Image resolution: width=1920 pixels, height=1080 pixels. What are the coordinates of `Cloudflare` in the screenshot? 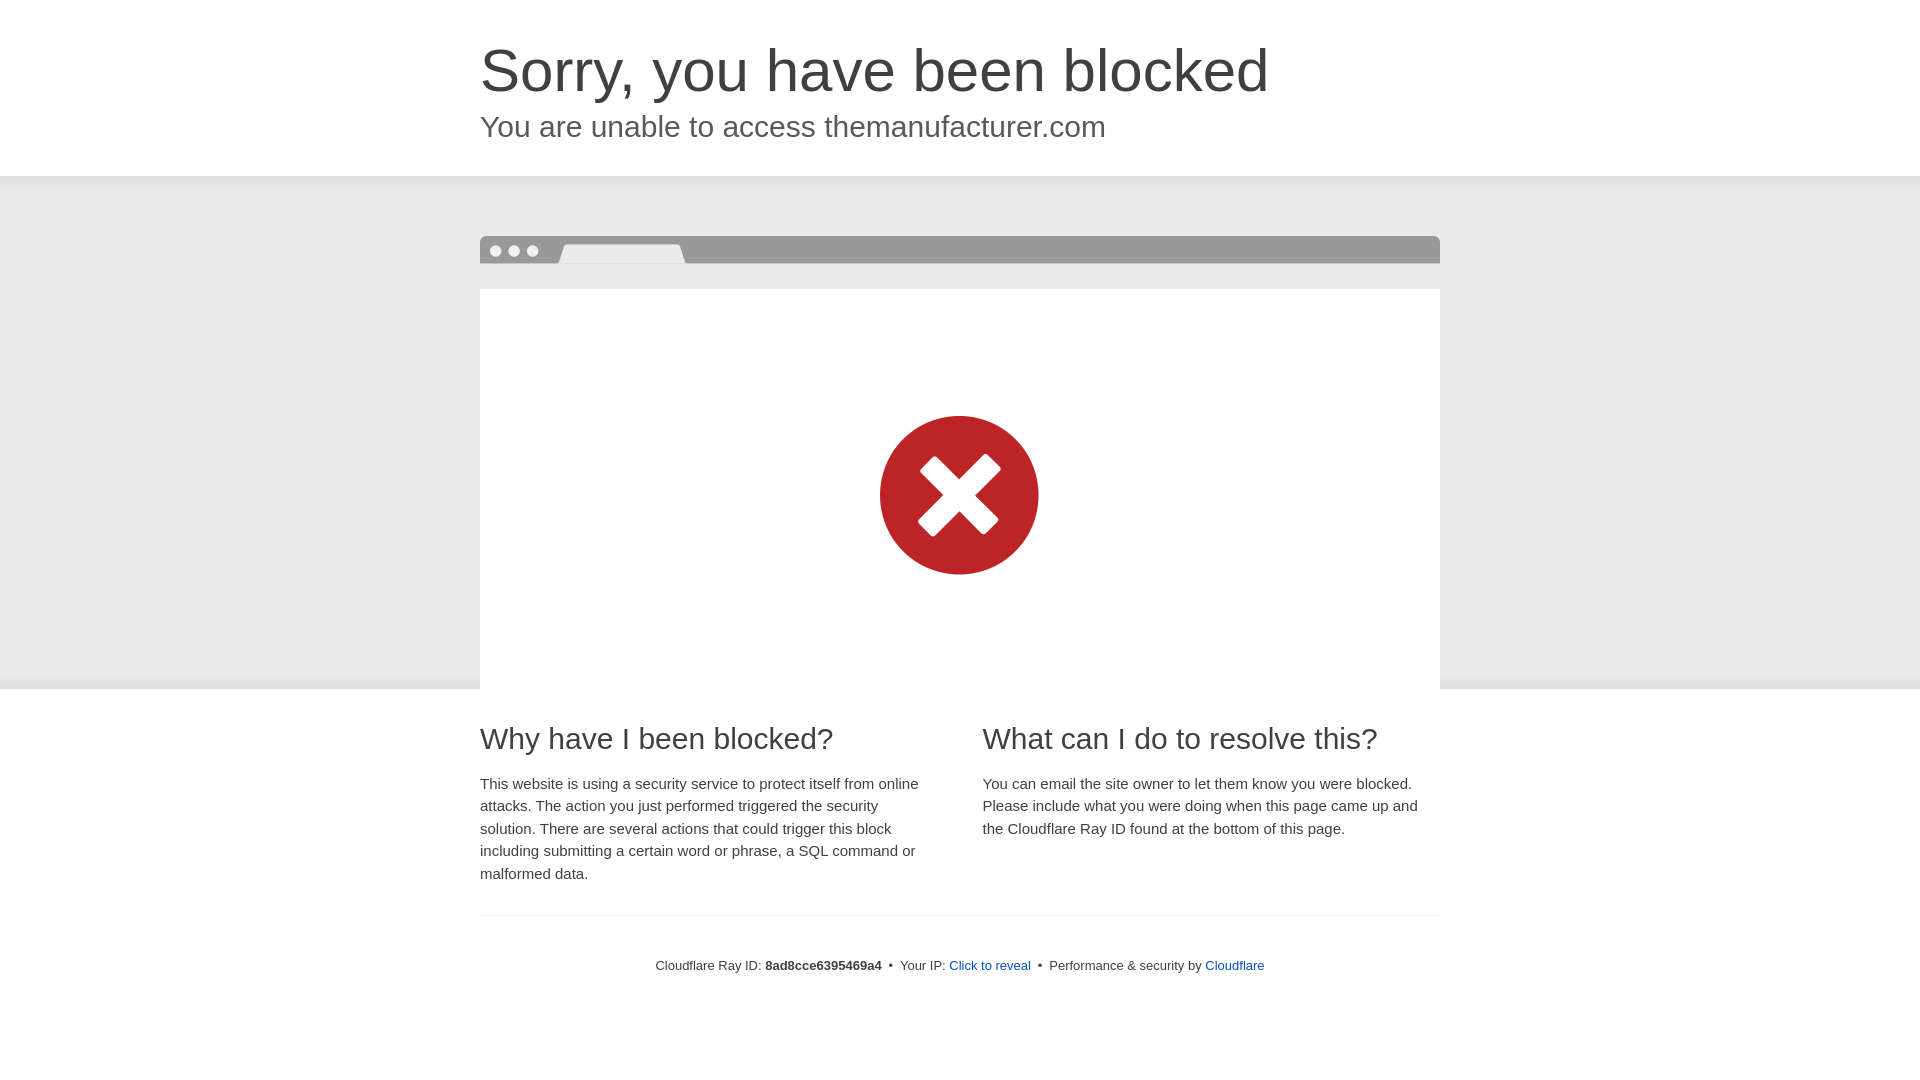 It's located at (1234, 965).